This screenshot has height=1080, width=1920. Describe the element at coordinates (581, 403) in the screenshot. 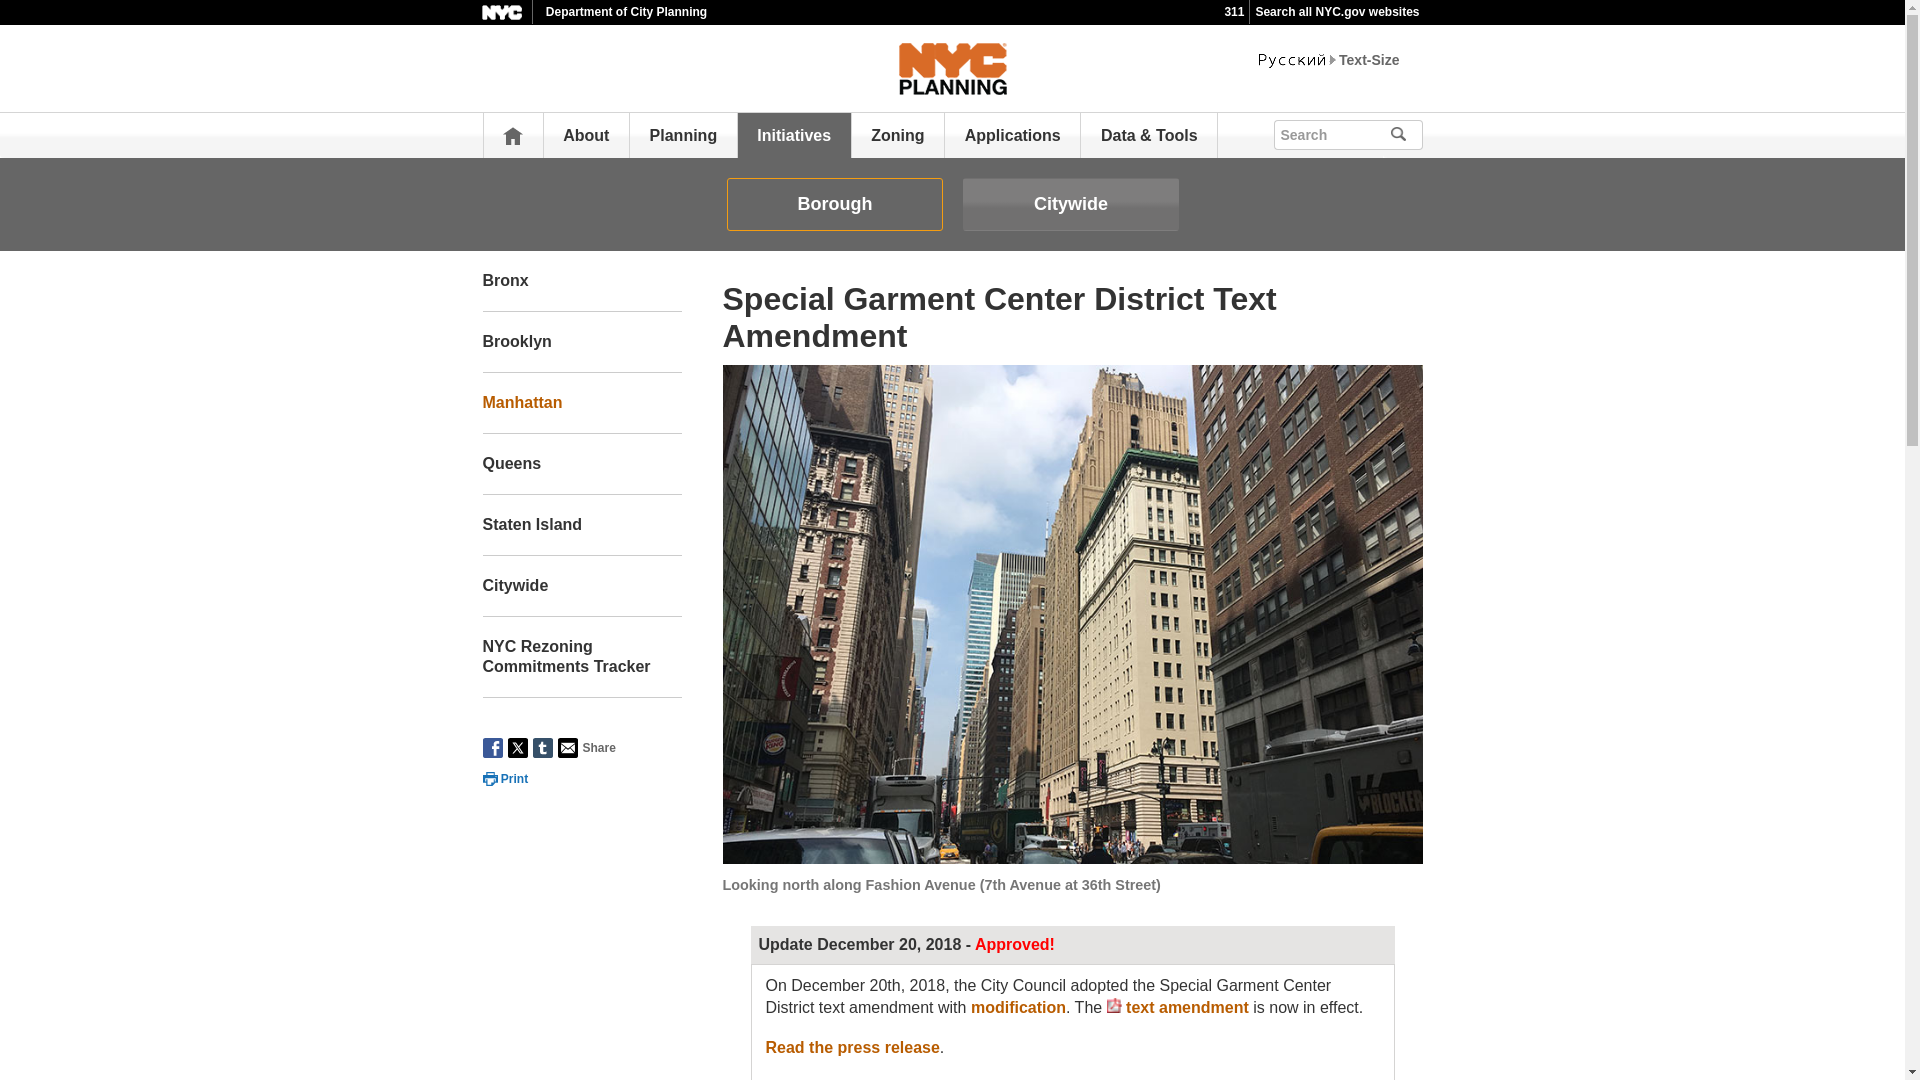

I see `Manhattan` at that location.